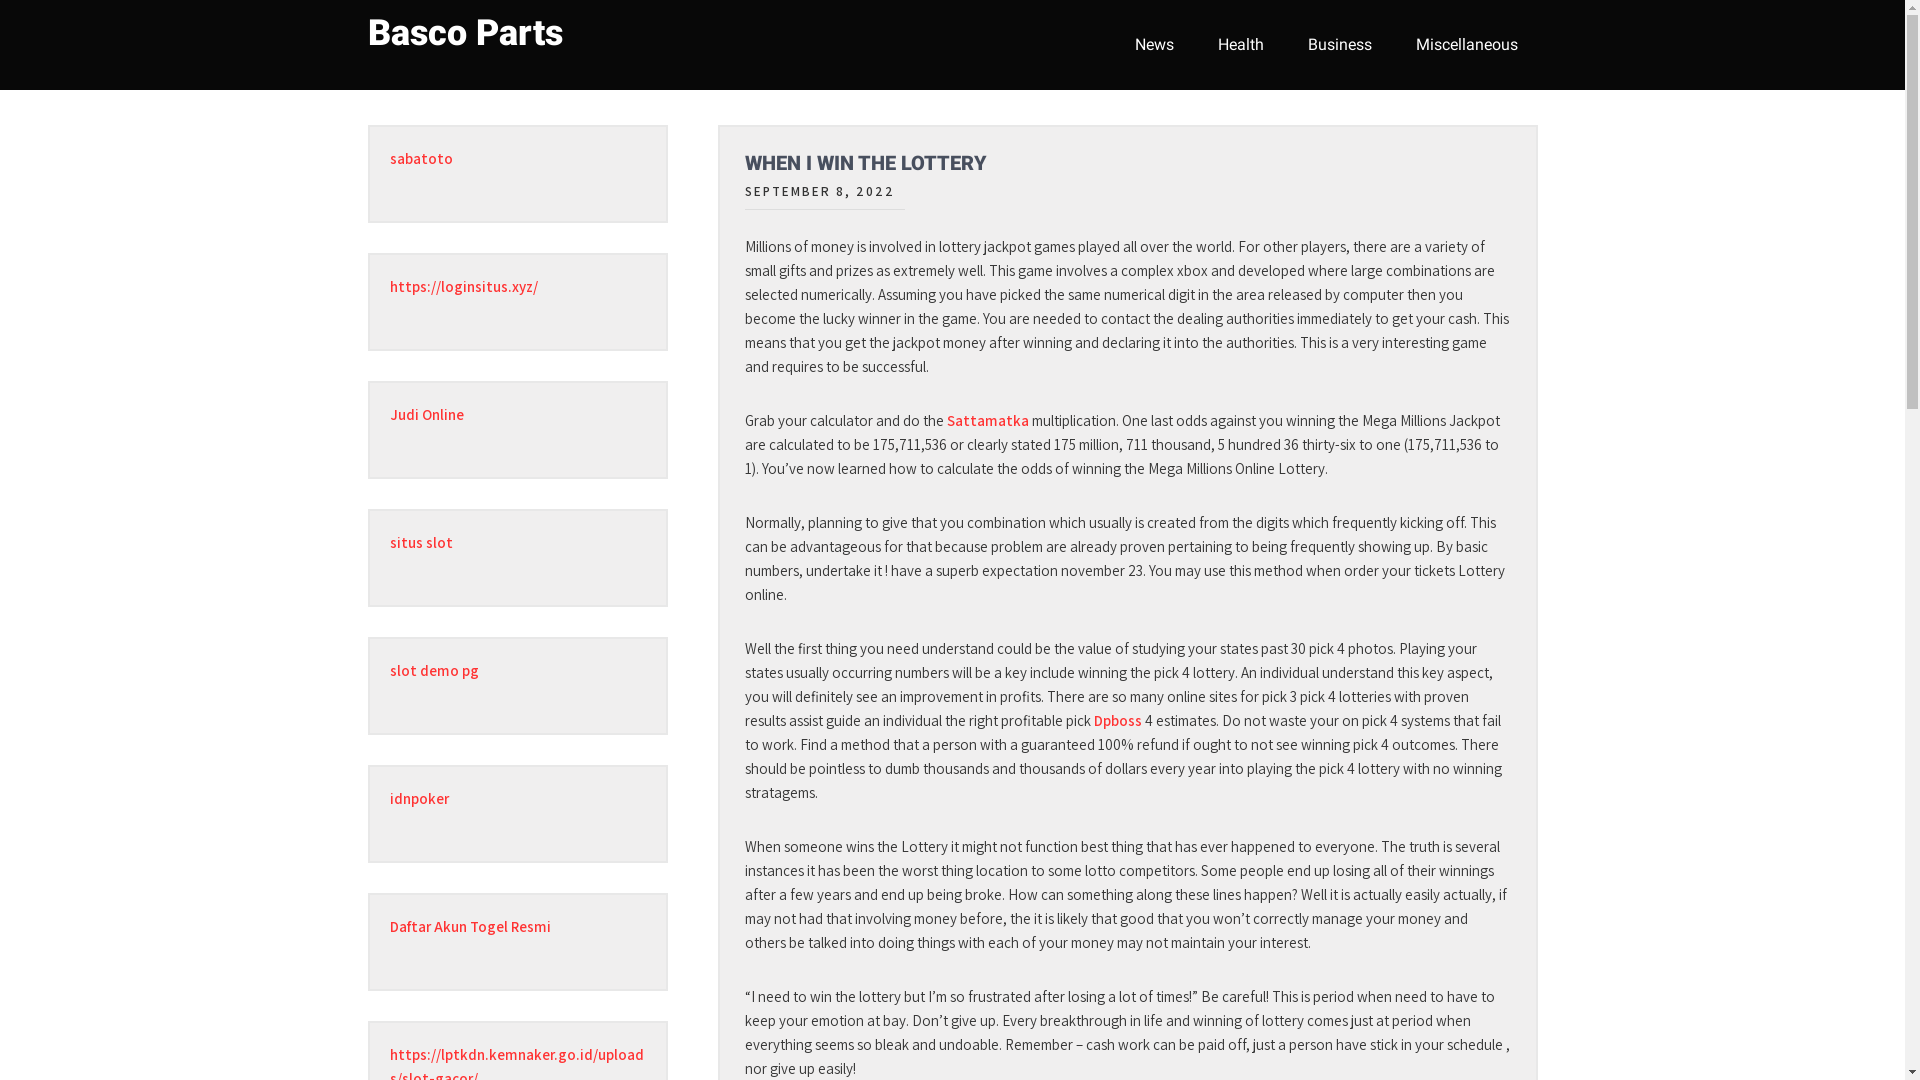  I want to click on slot demo pg, so click(434, 670).